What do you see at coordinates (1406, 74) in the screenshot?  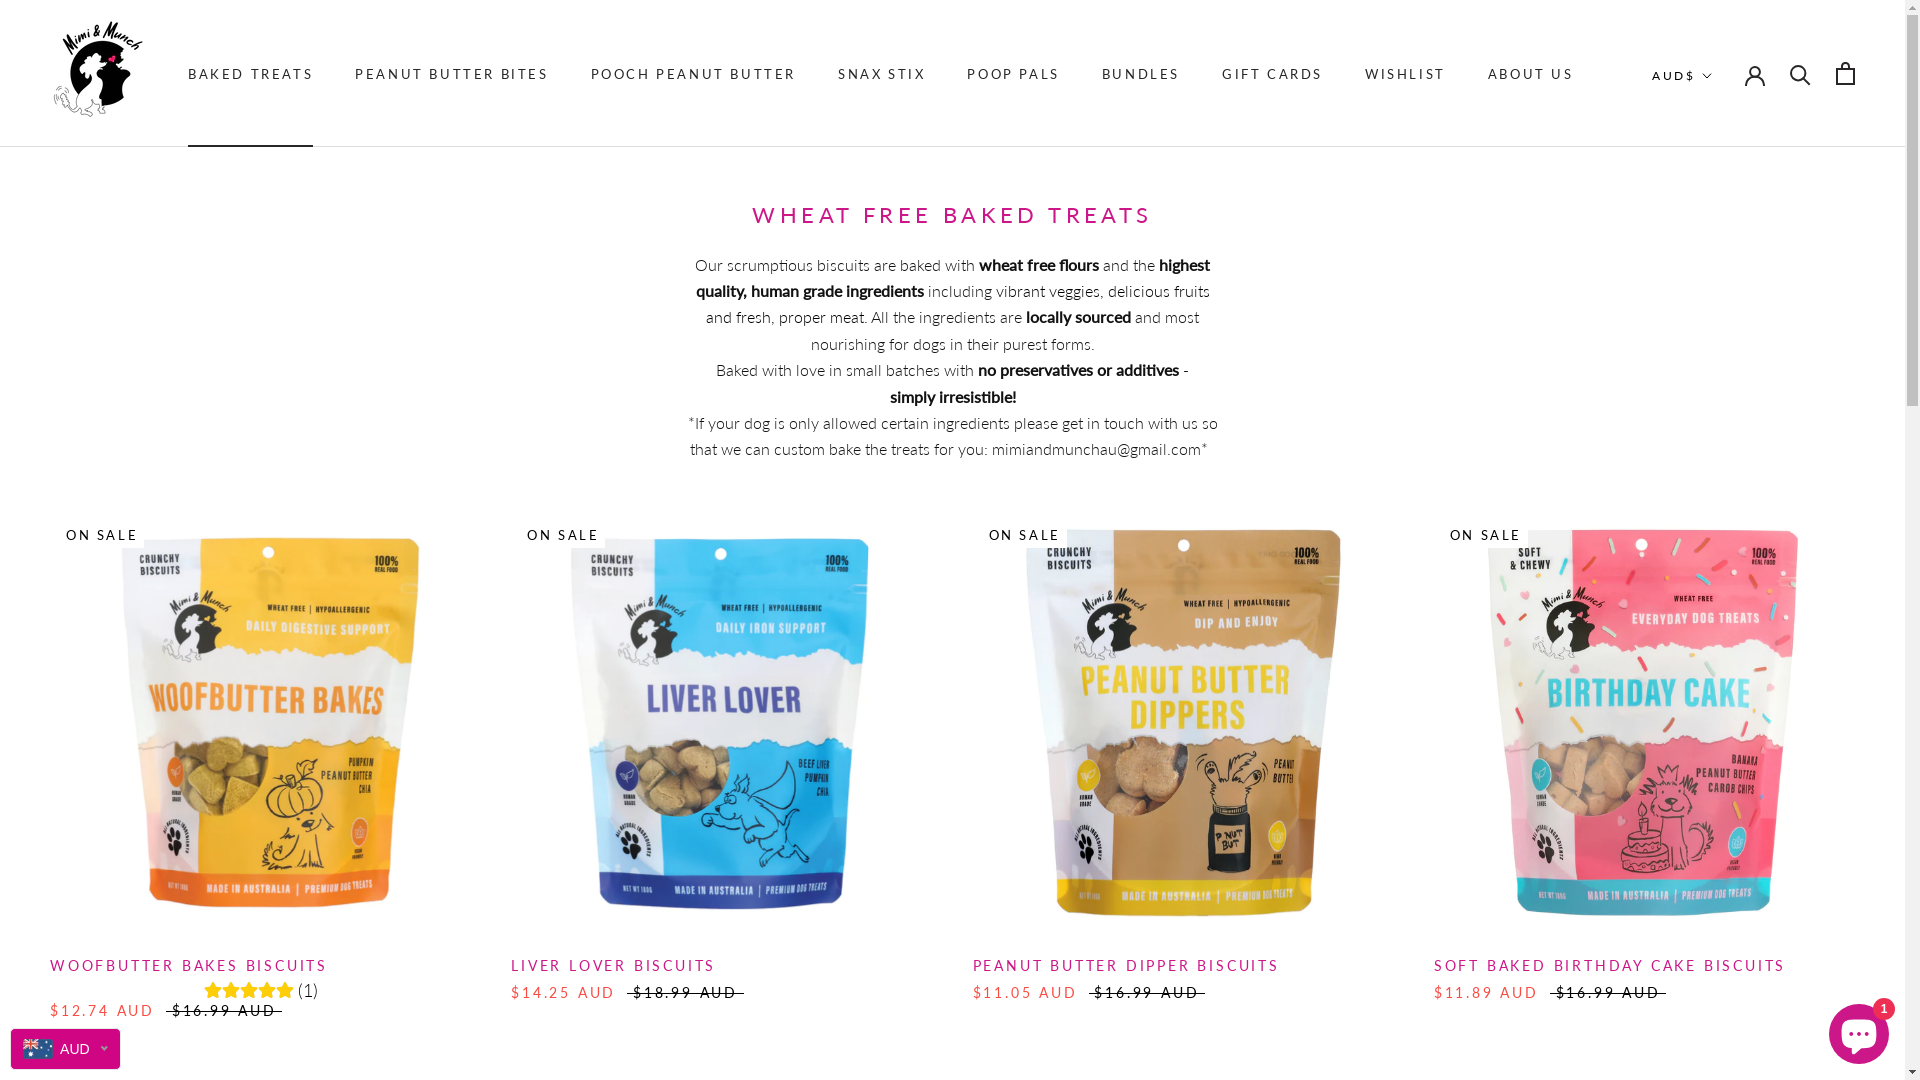 I see `WISHLIST
WISHLIST` at bounding box center [1406, 74].